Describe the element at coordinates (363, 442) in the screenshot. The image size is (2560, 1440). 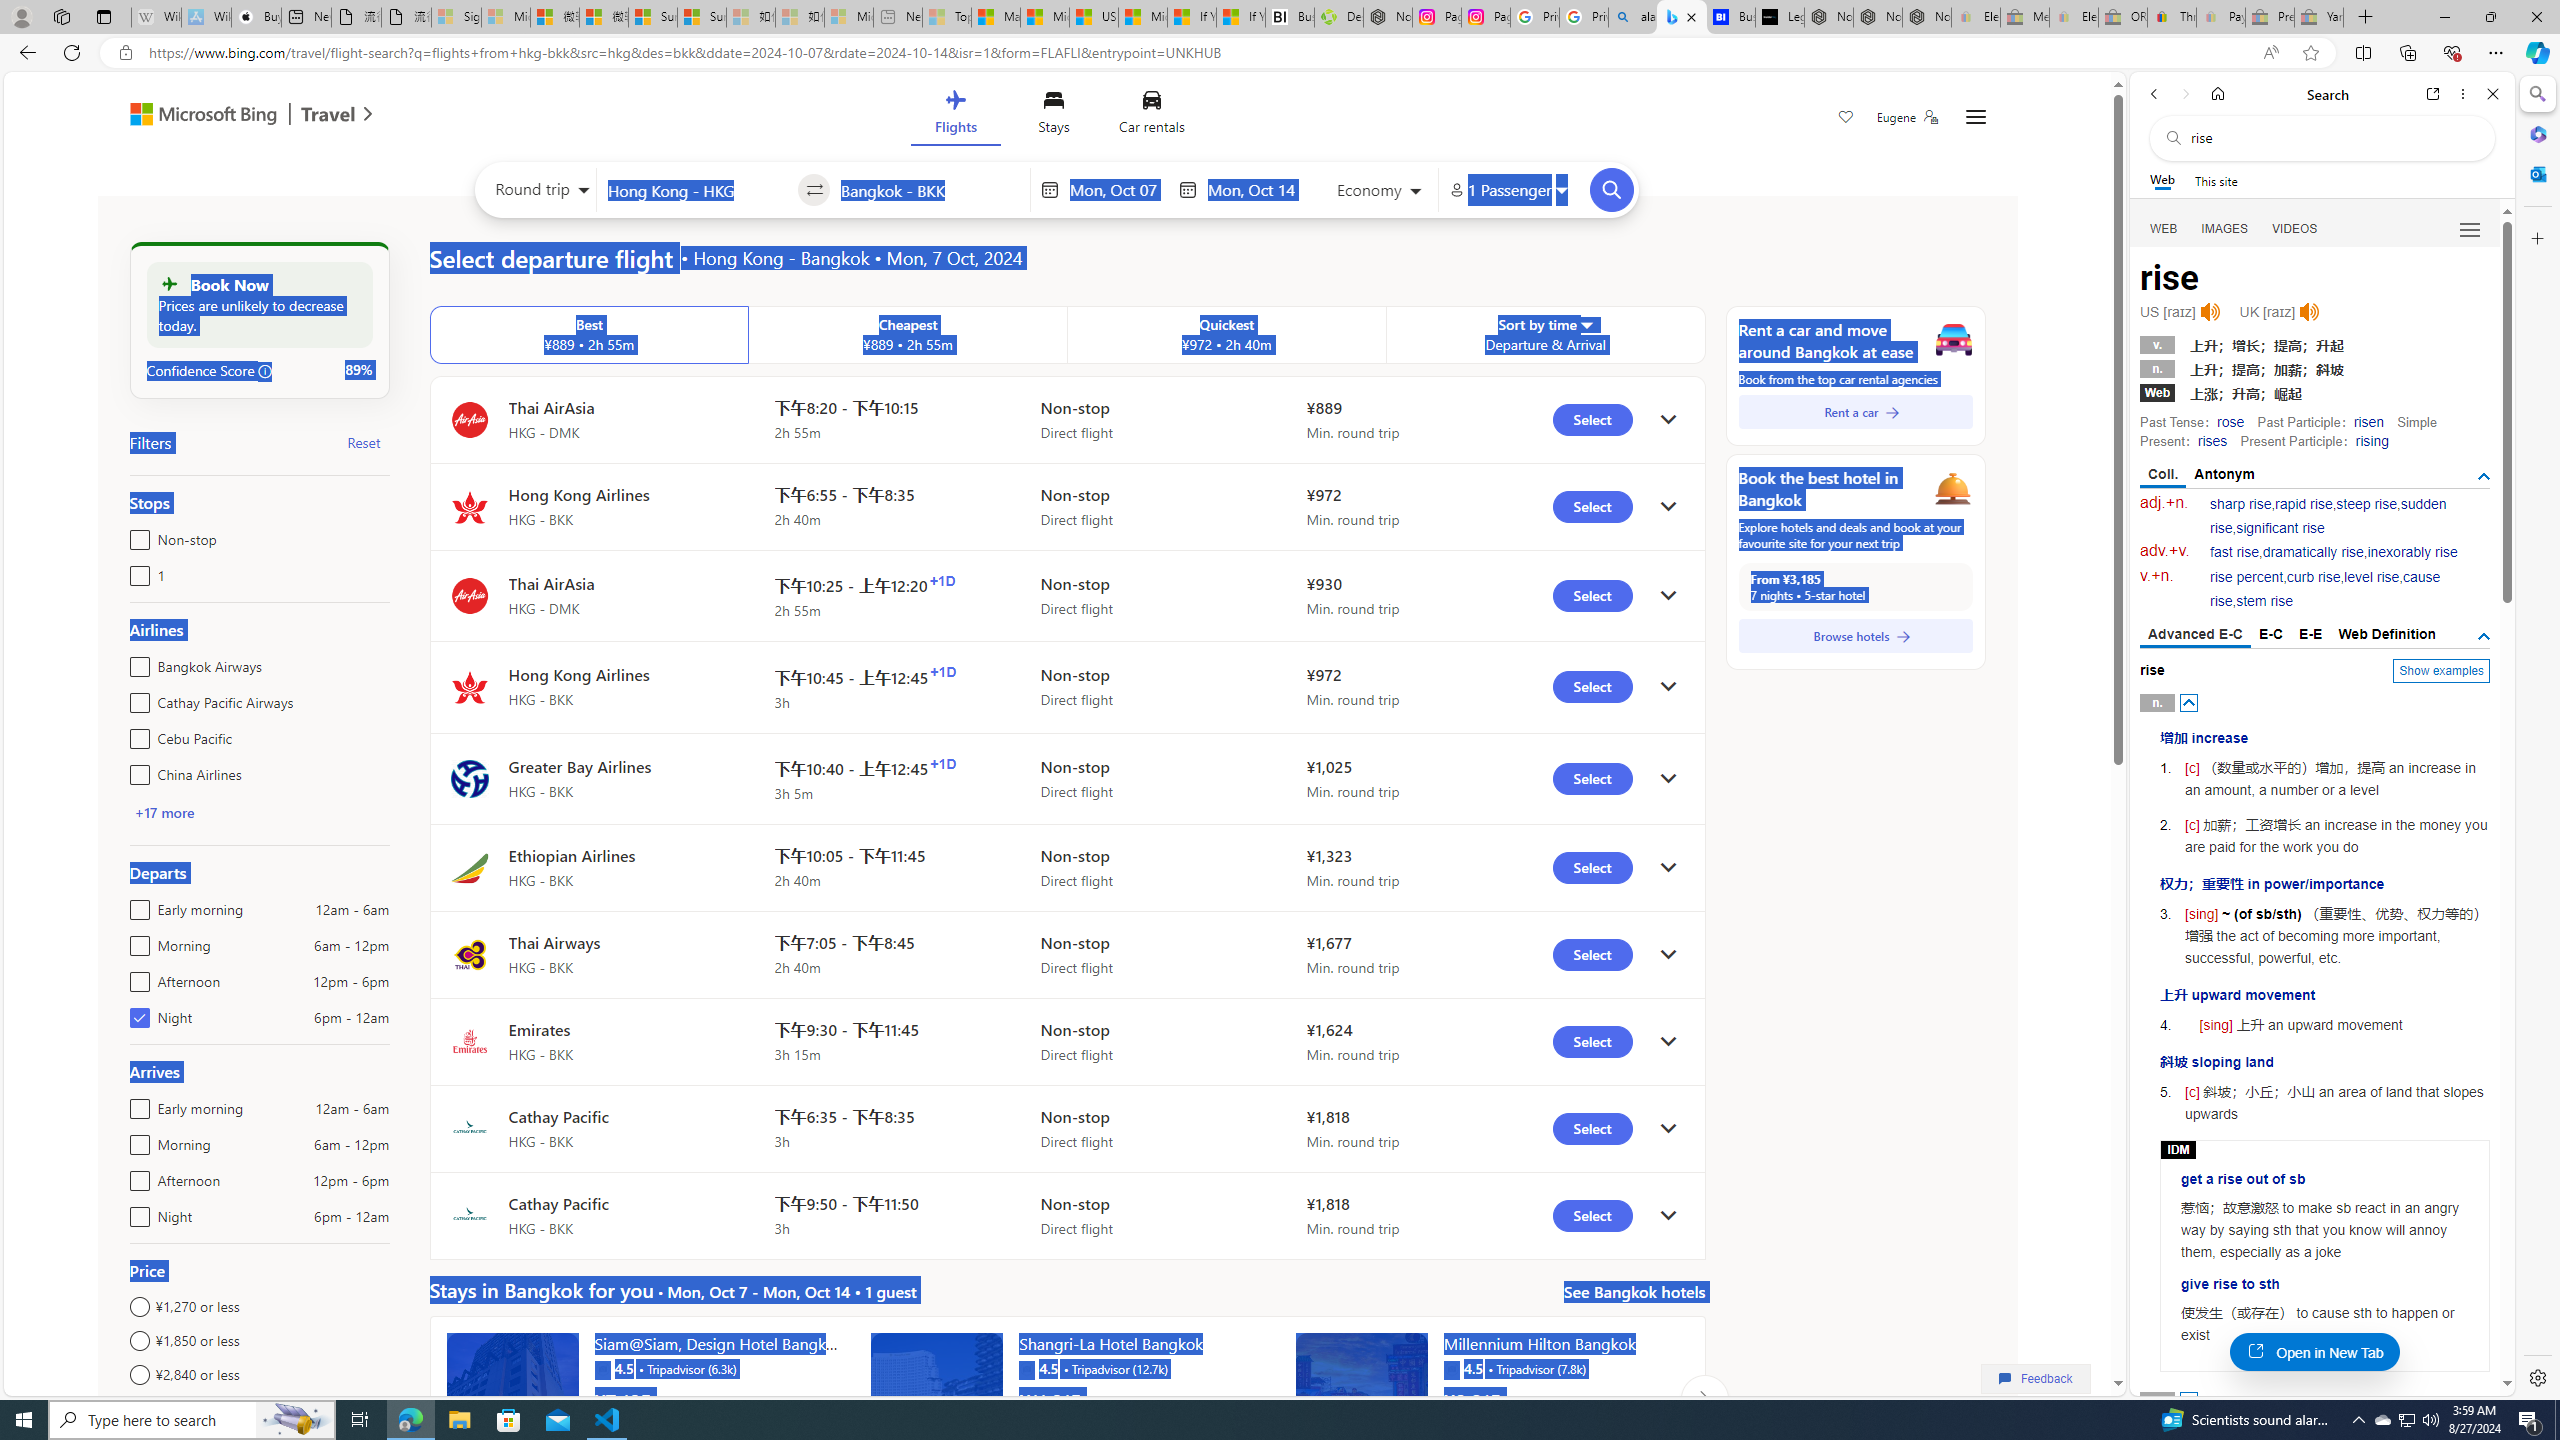
I see `Reset` at that location.